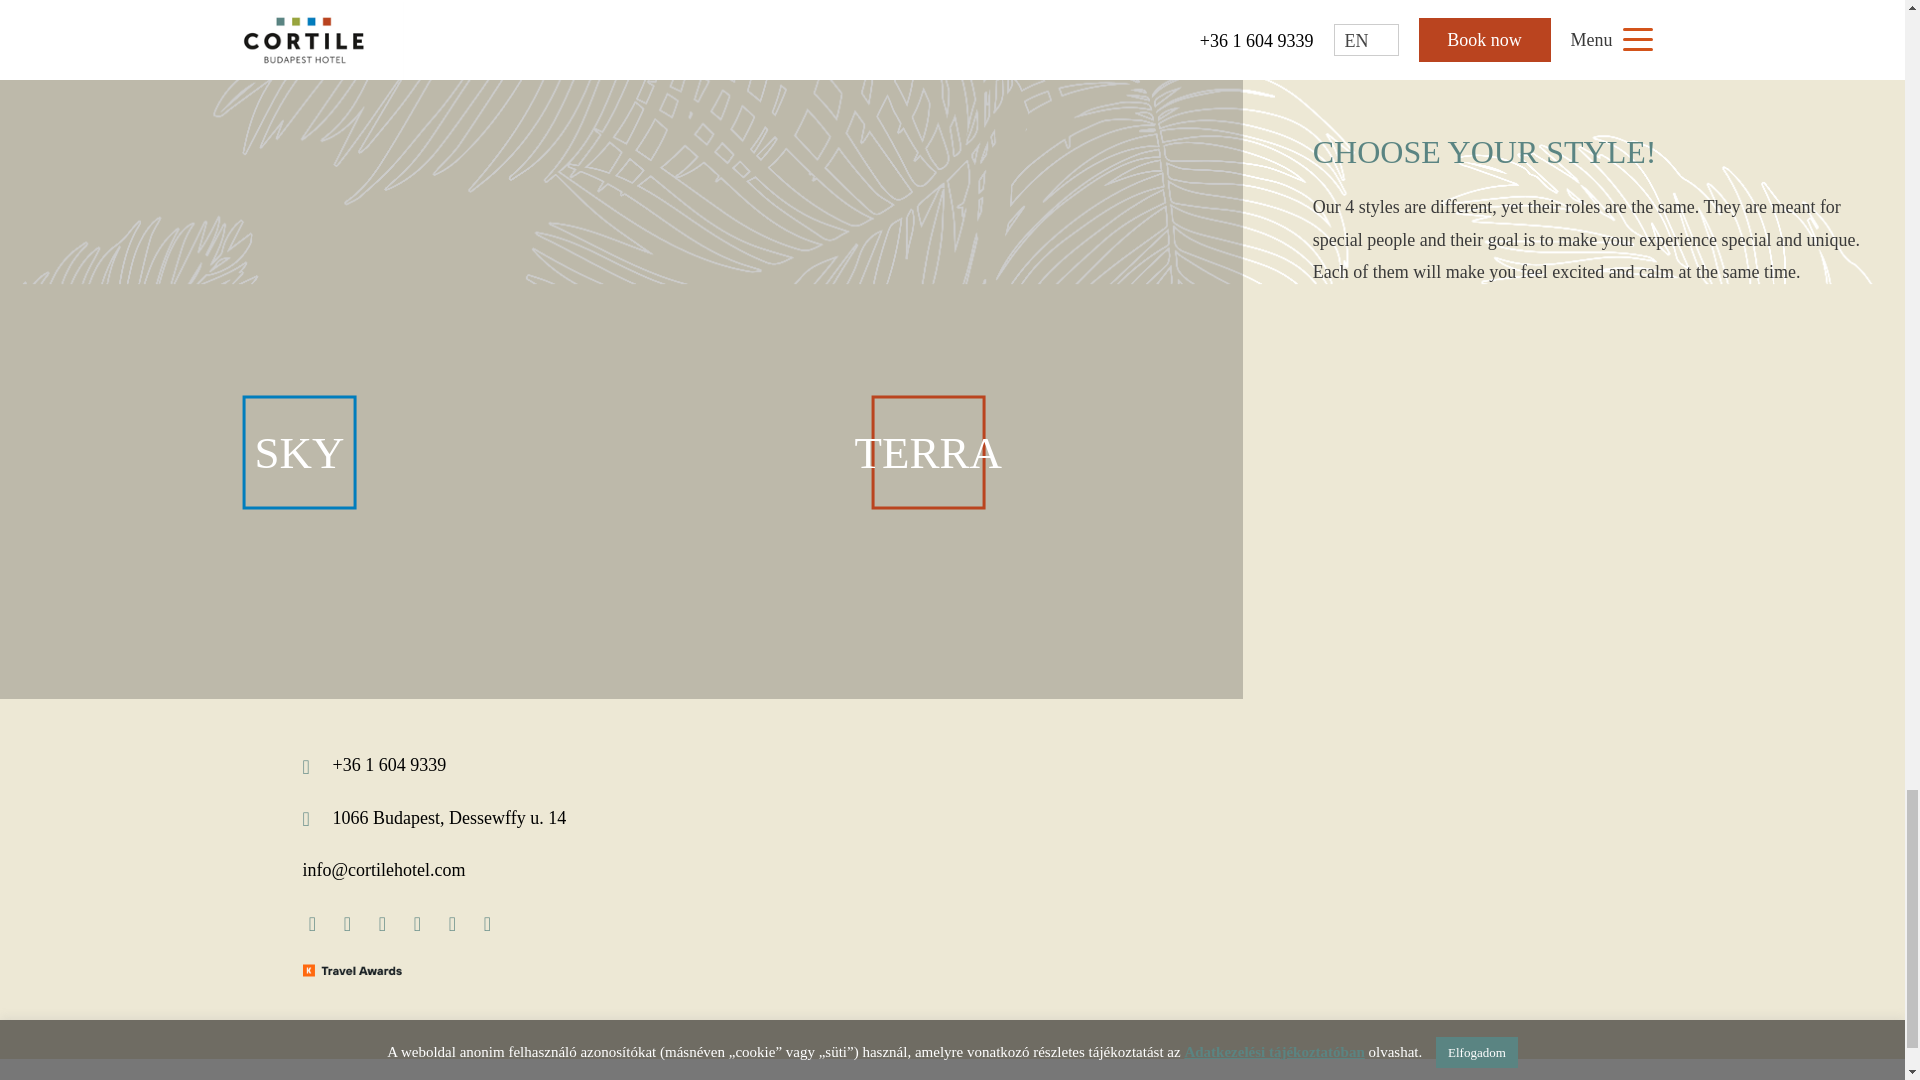 The width and height of the screenshot is (1920, 1080). What do you see at coordinates (307, 103) in the screenshot?
I see `FLORA` at bounding box center [307, 103].